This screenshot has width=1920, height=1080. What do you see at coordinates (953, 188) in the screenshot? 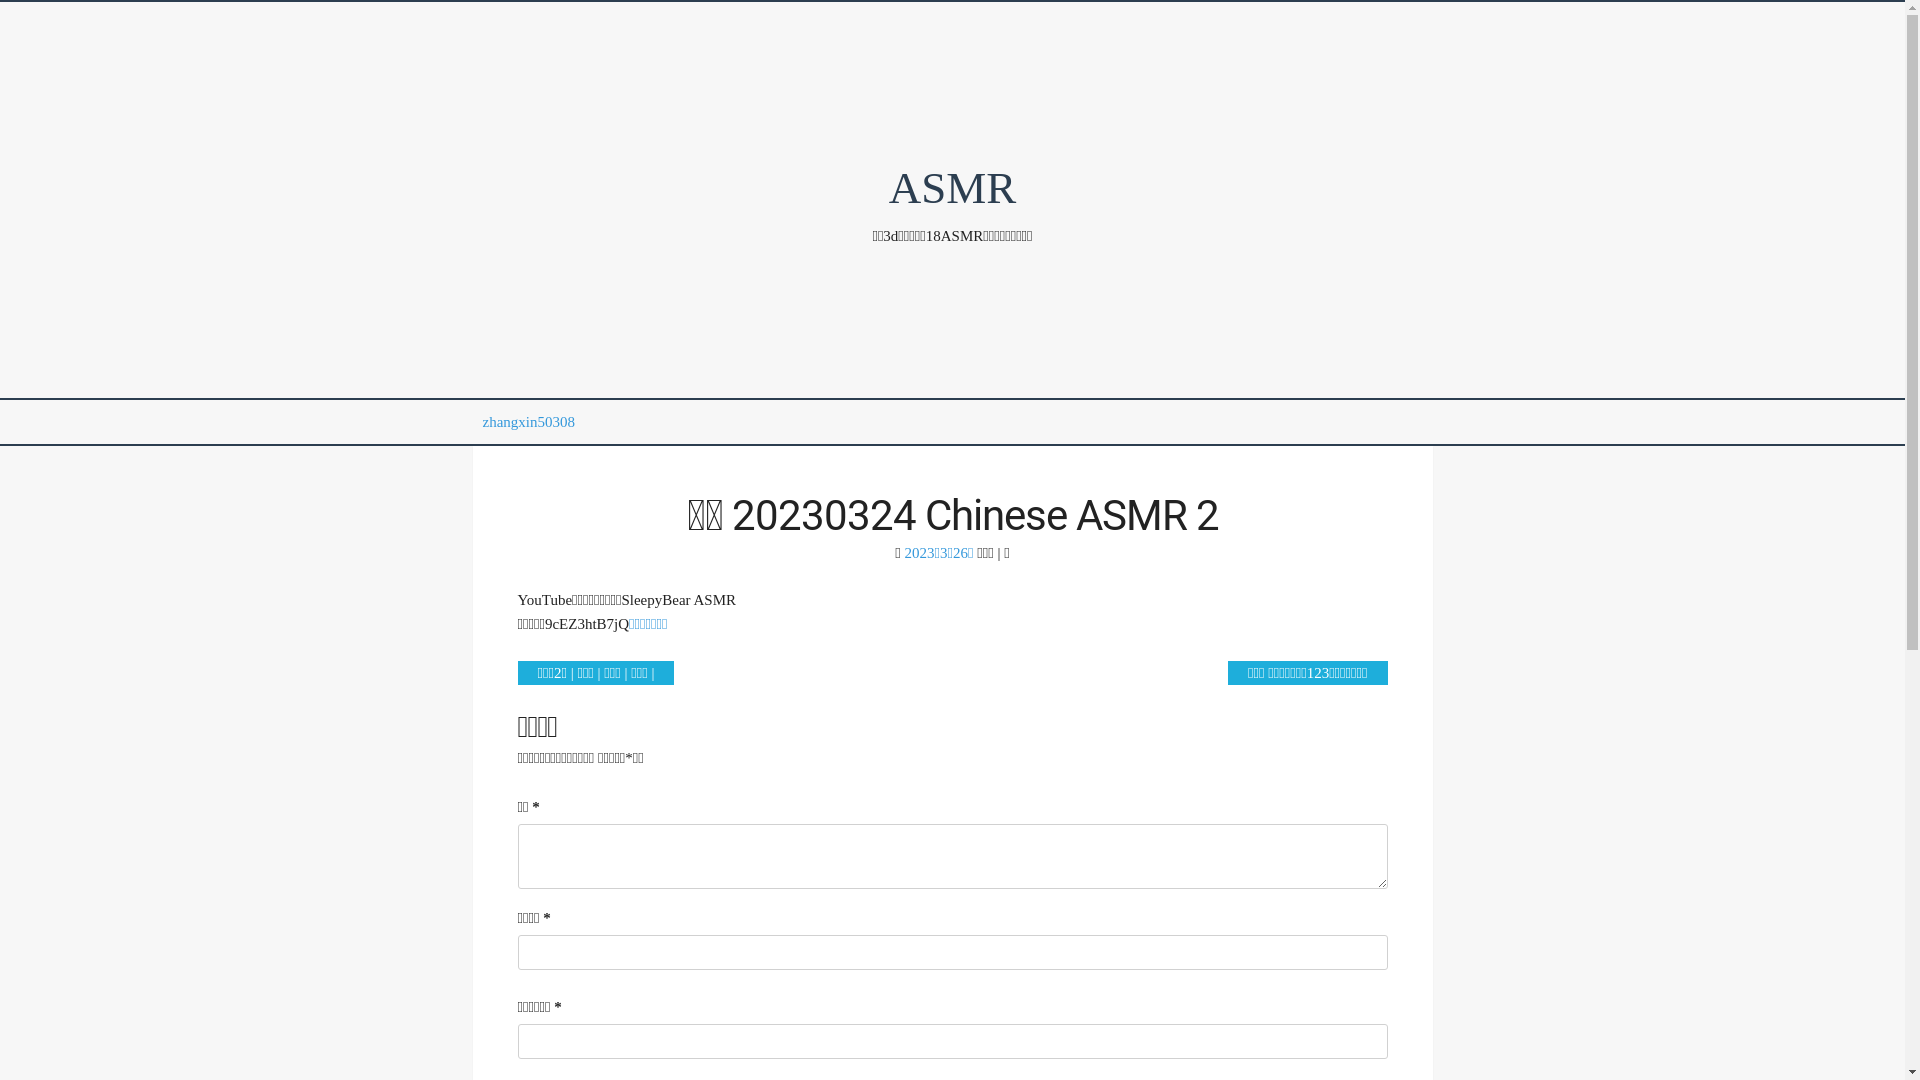
I see `ASMR` at bounding box center [953, 188].